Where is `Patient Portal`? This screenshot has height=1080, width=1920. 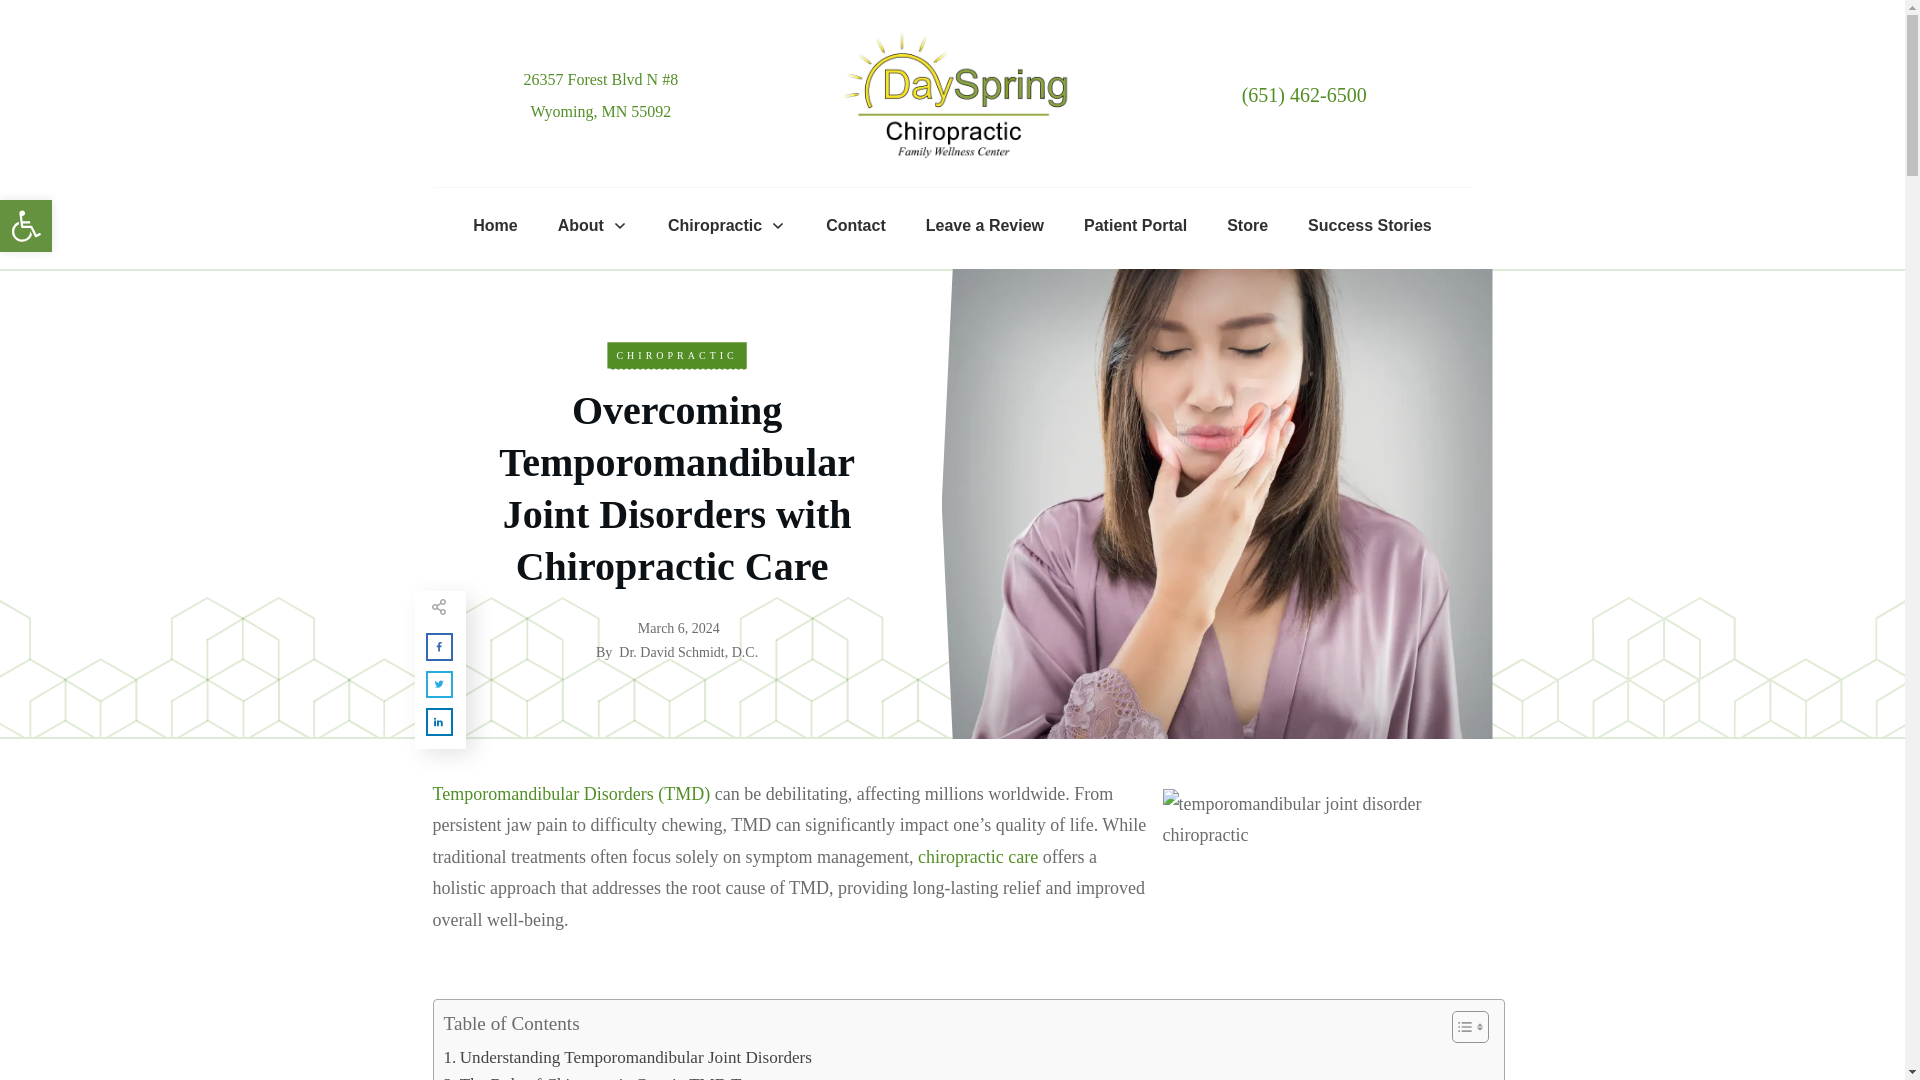
Patient Portal is located at coordinates (1135, 225).